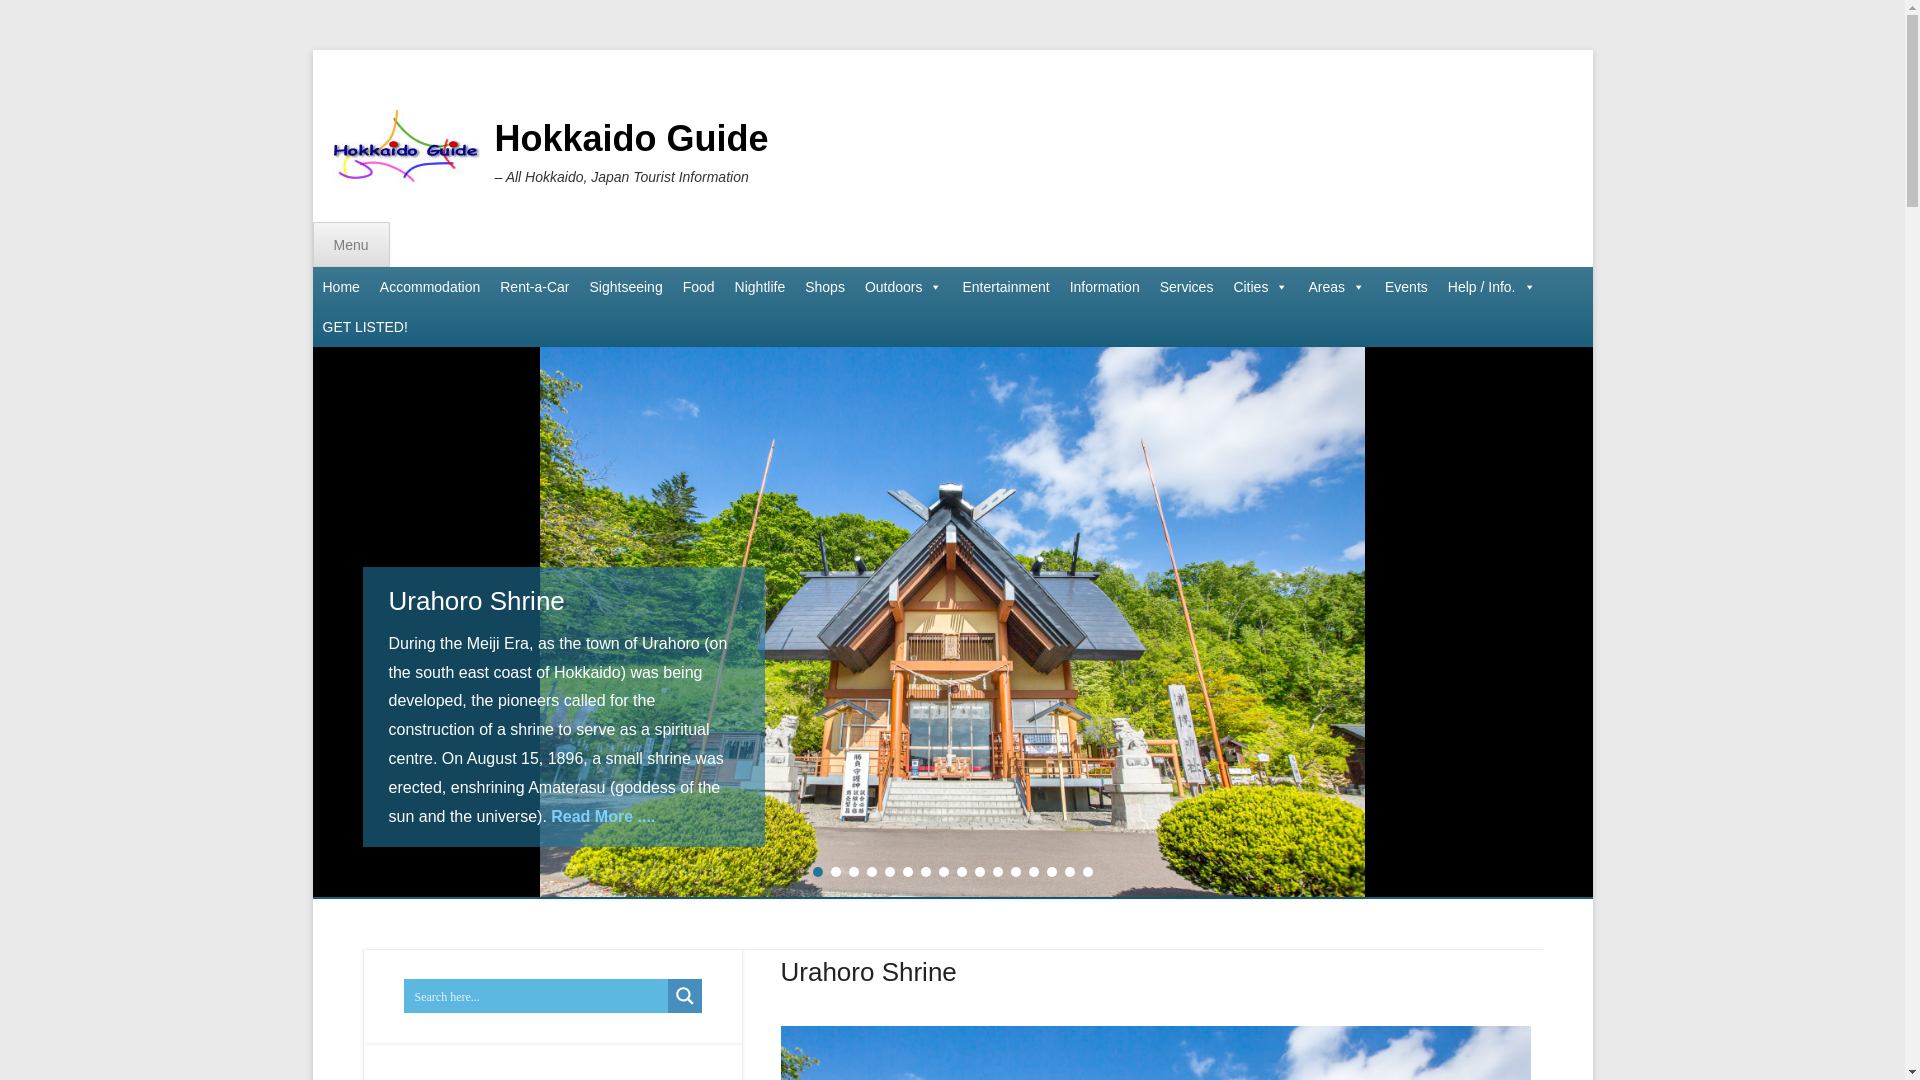 The image size is (1920, 1080). I want to click on Shops, so click(824, 286).